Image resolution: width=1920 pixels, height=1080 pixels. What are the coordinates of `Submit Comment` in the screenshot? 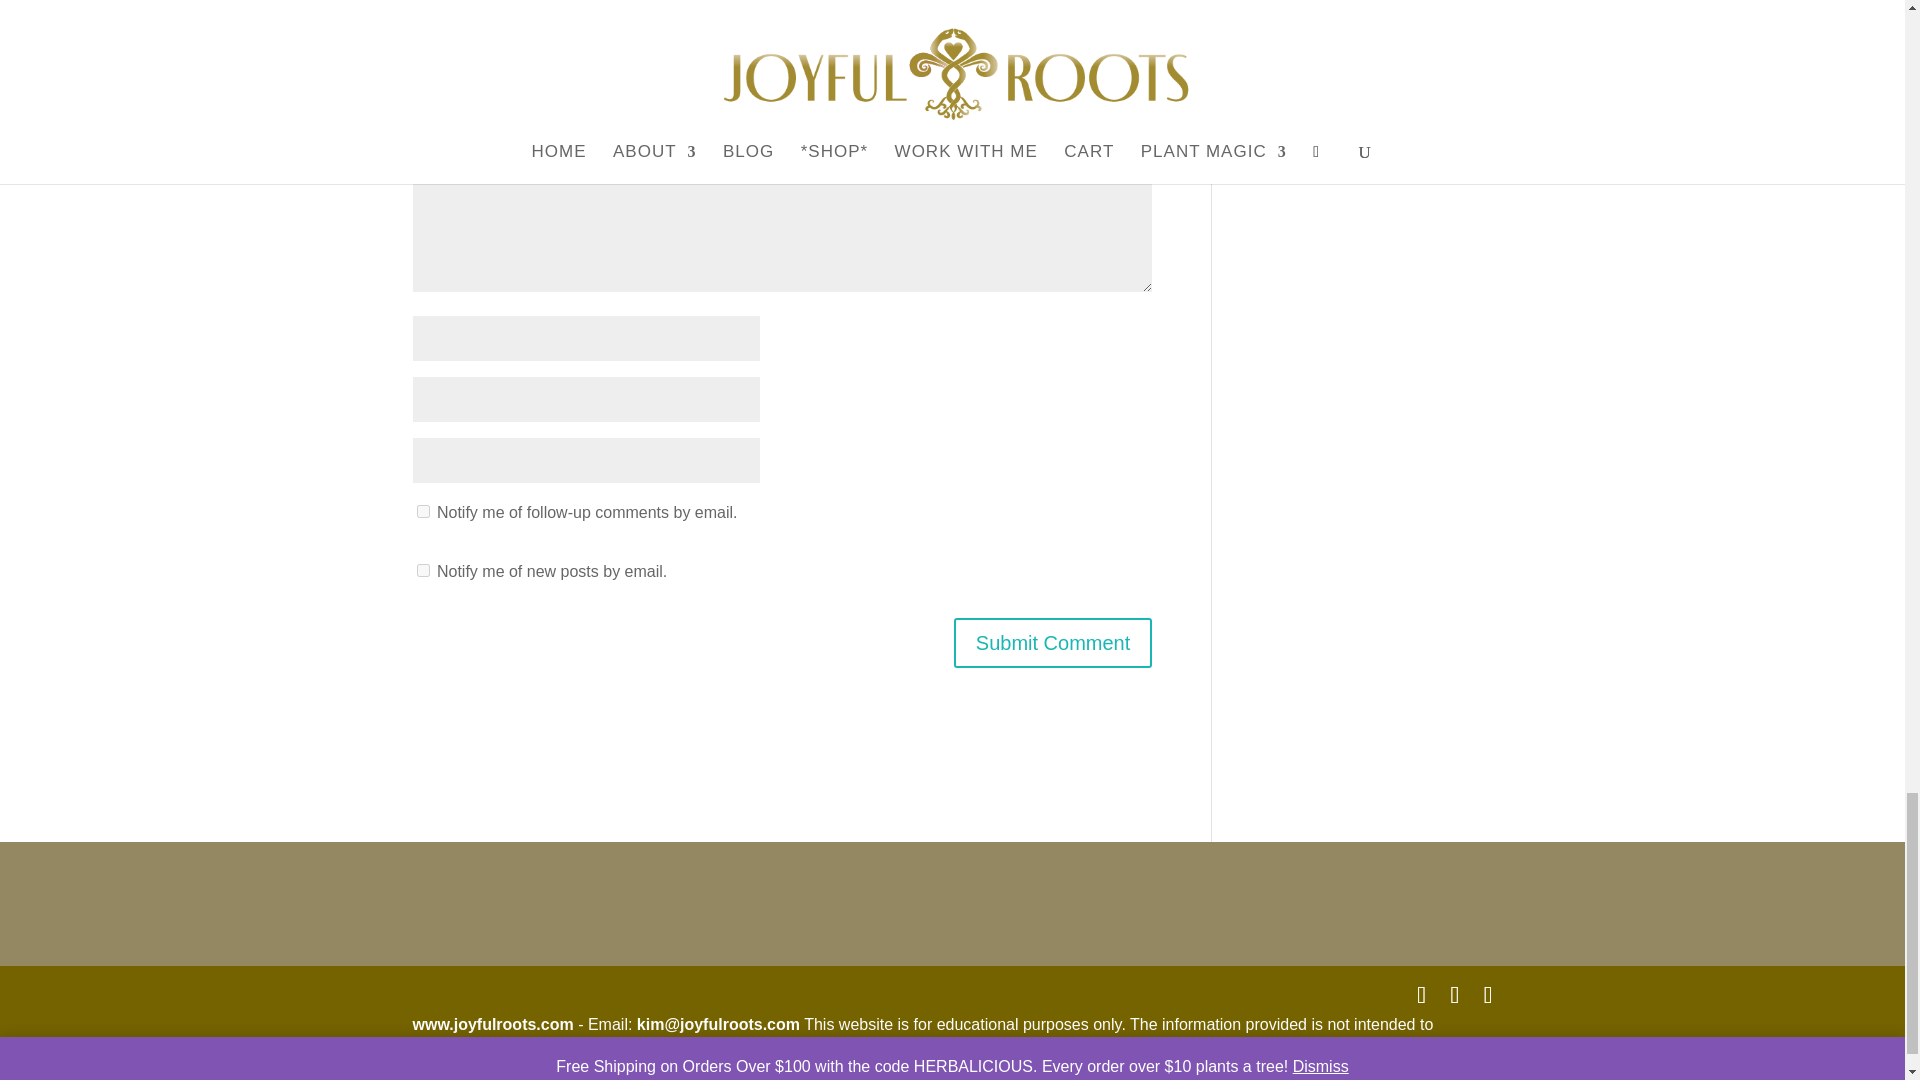 It's located at (1054, 642).